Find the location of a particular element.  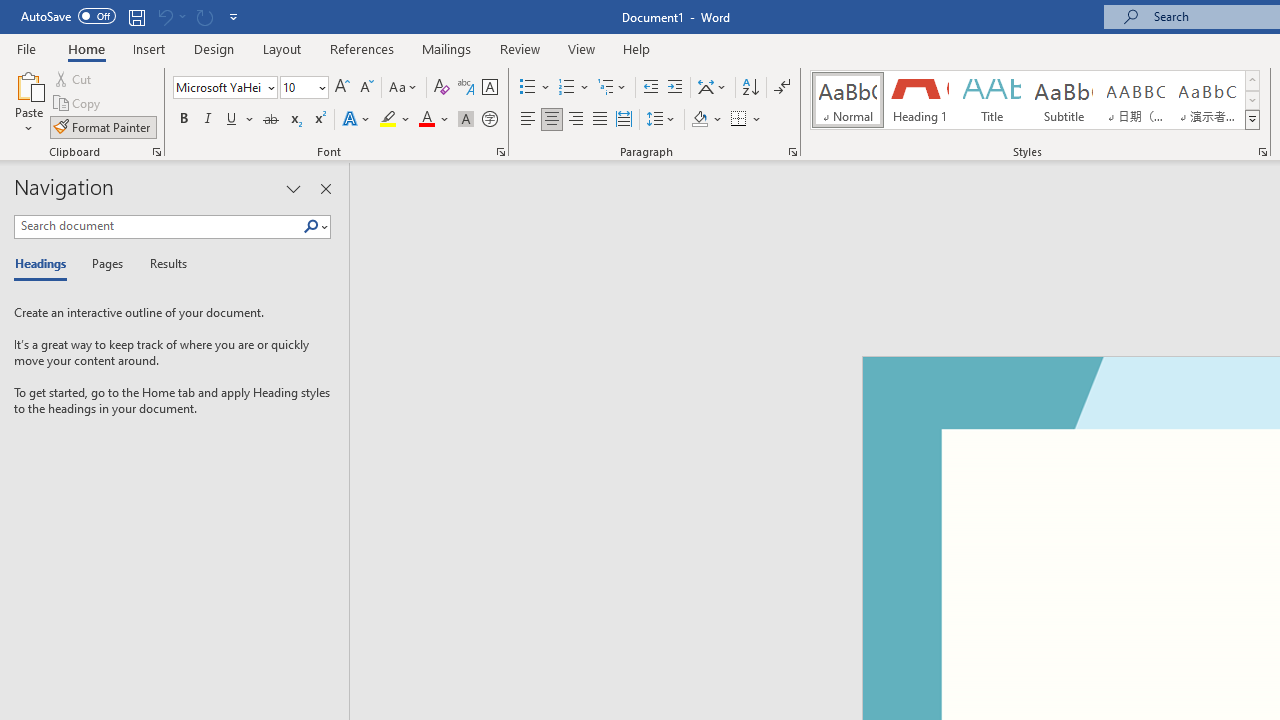

Styles... is located at coordinates (1262, 152).